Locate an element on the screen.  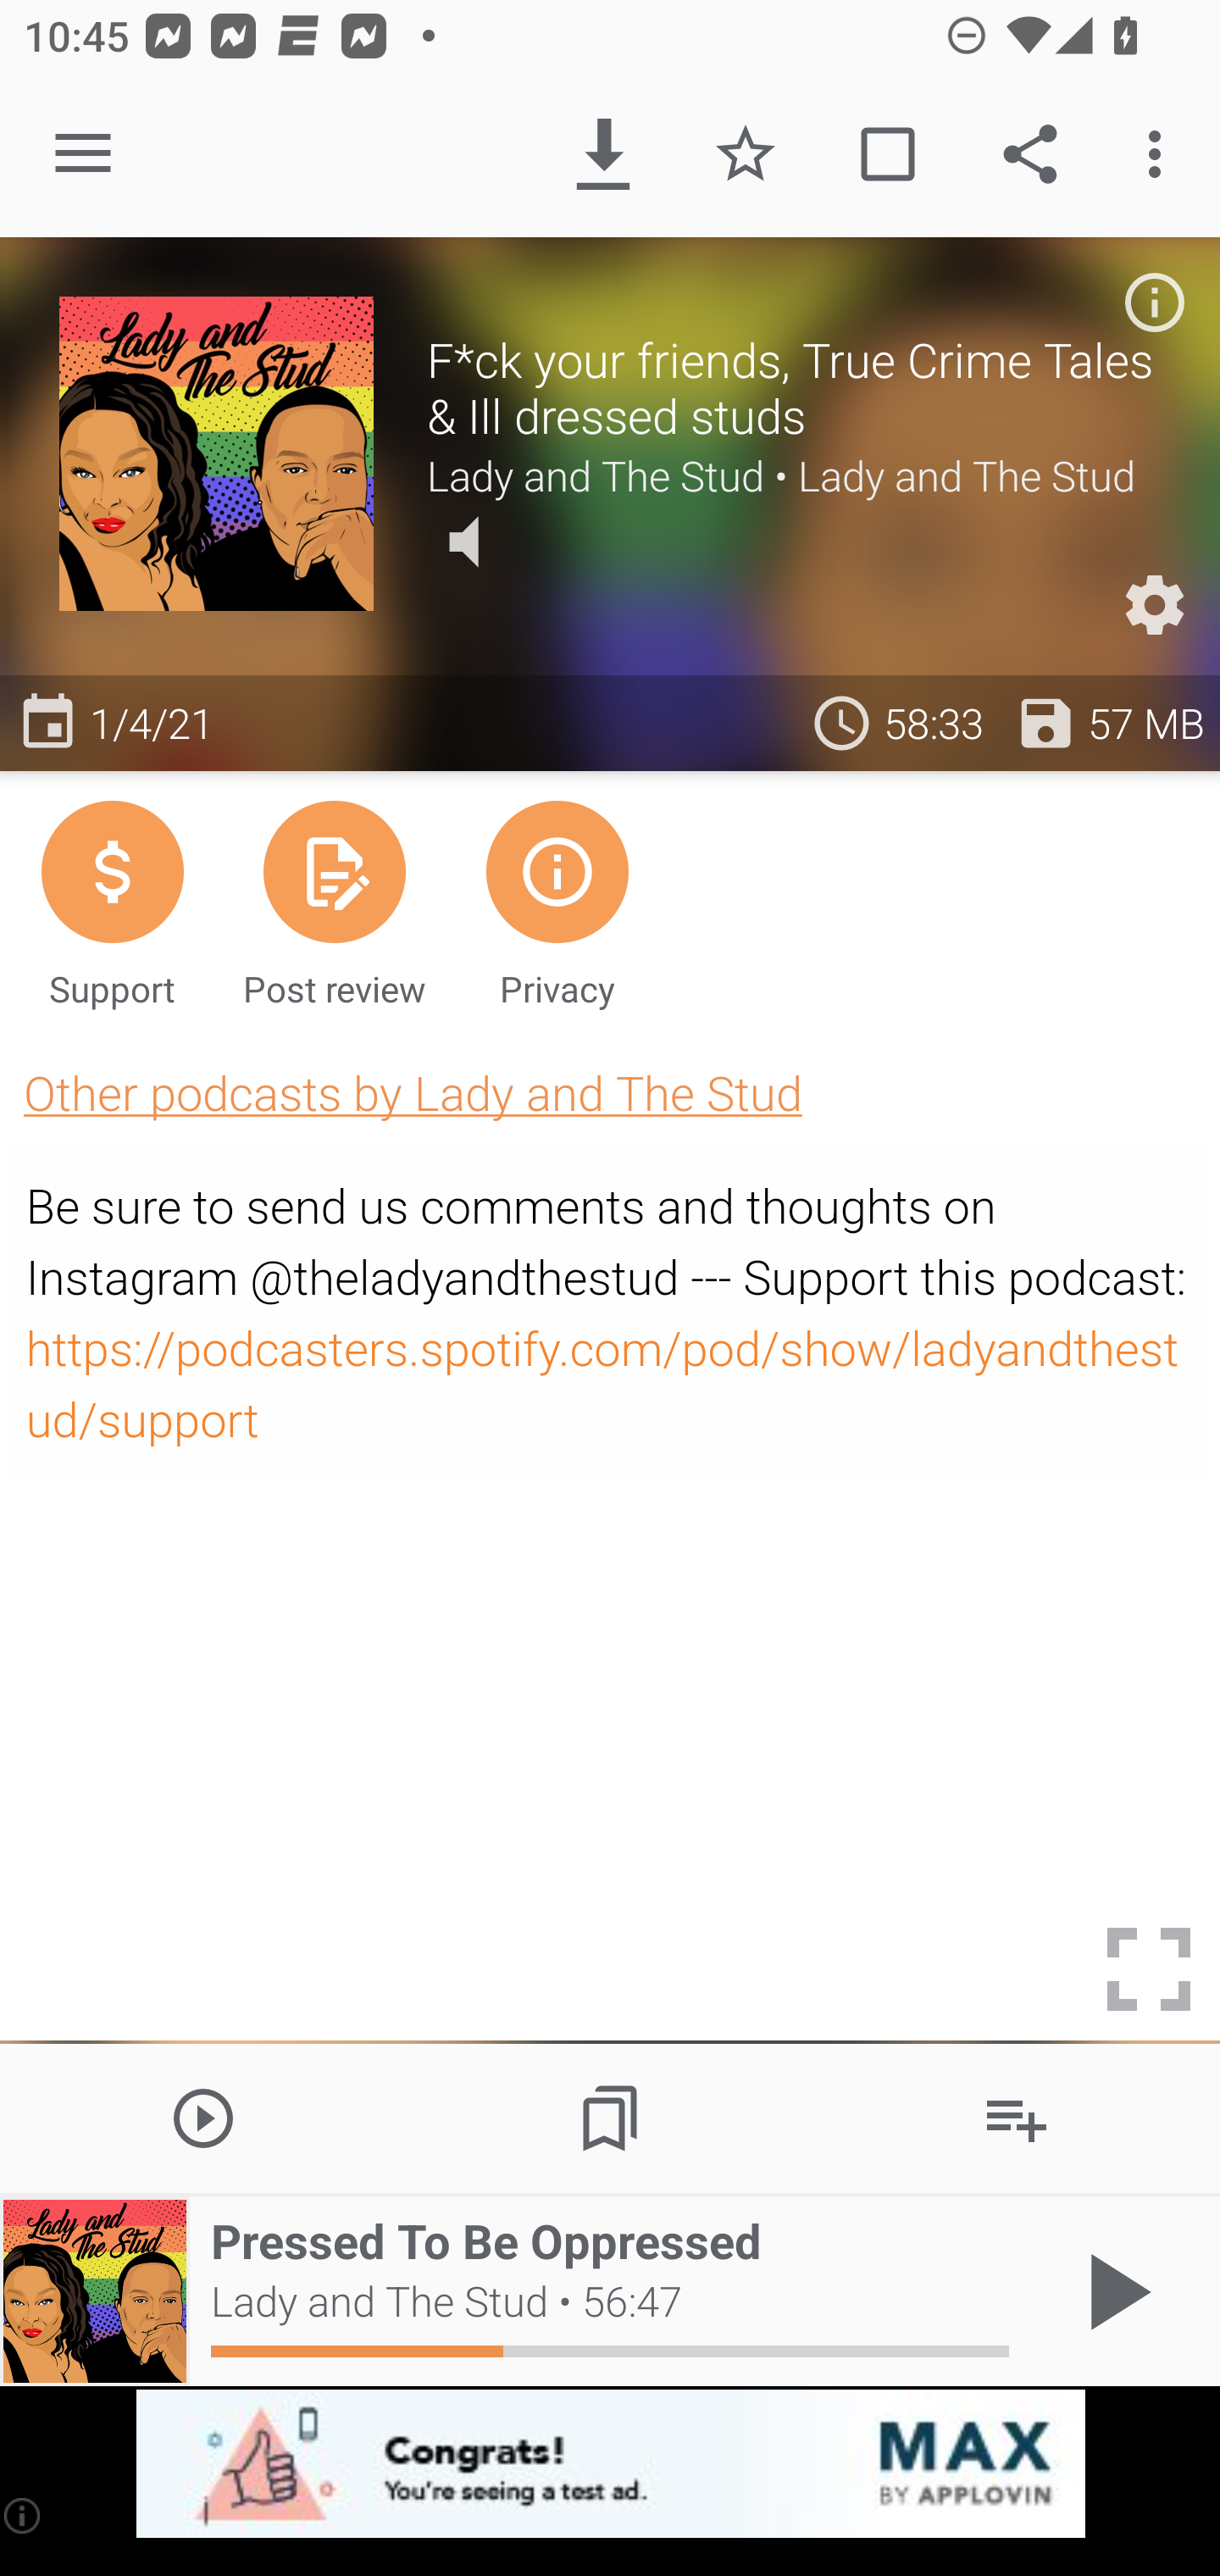
Other podcasts by Lady and The Stud is located at coordinates (413, 1093).